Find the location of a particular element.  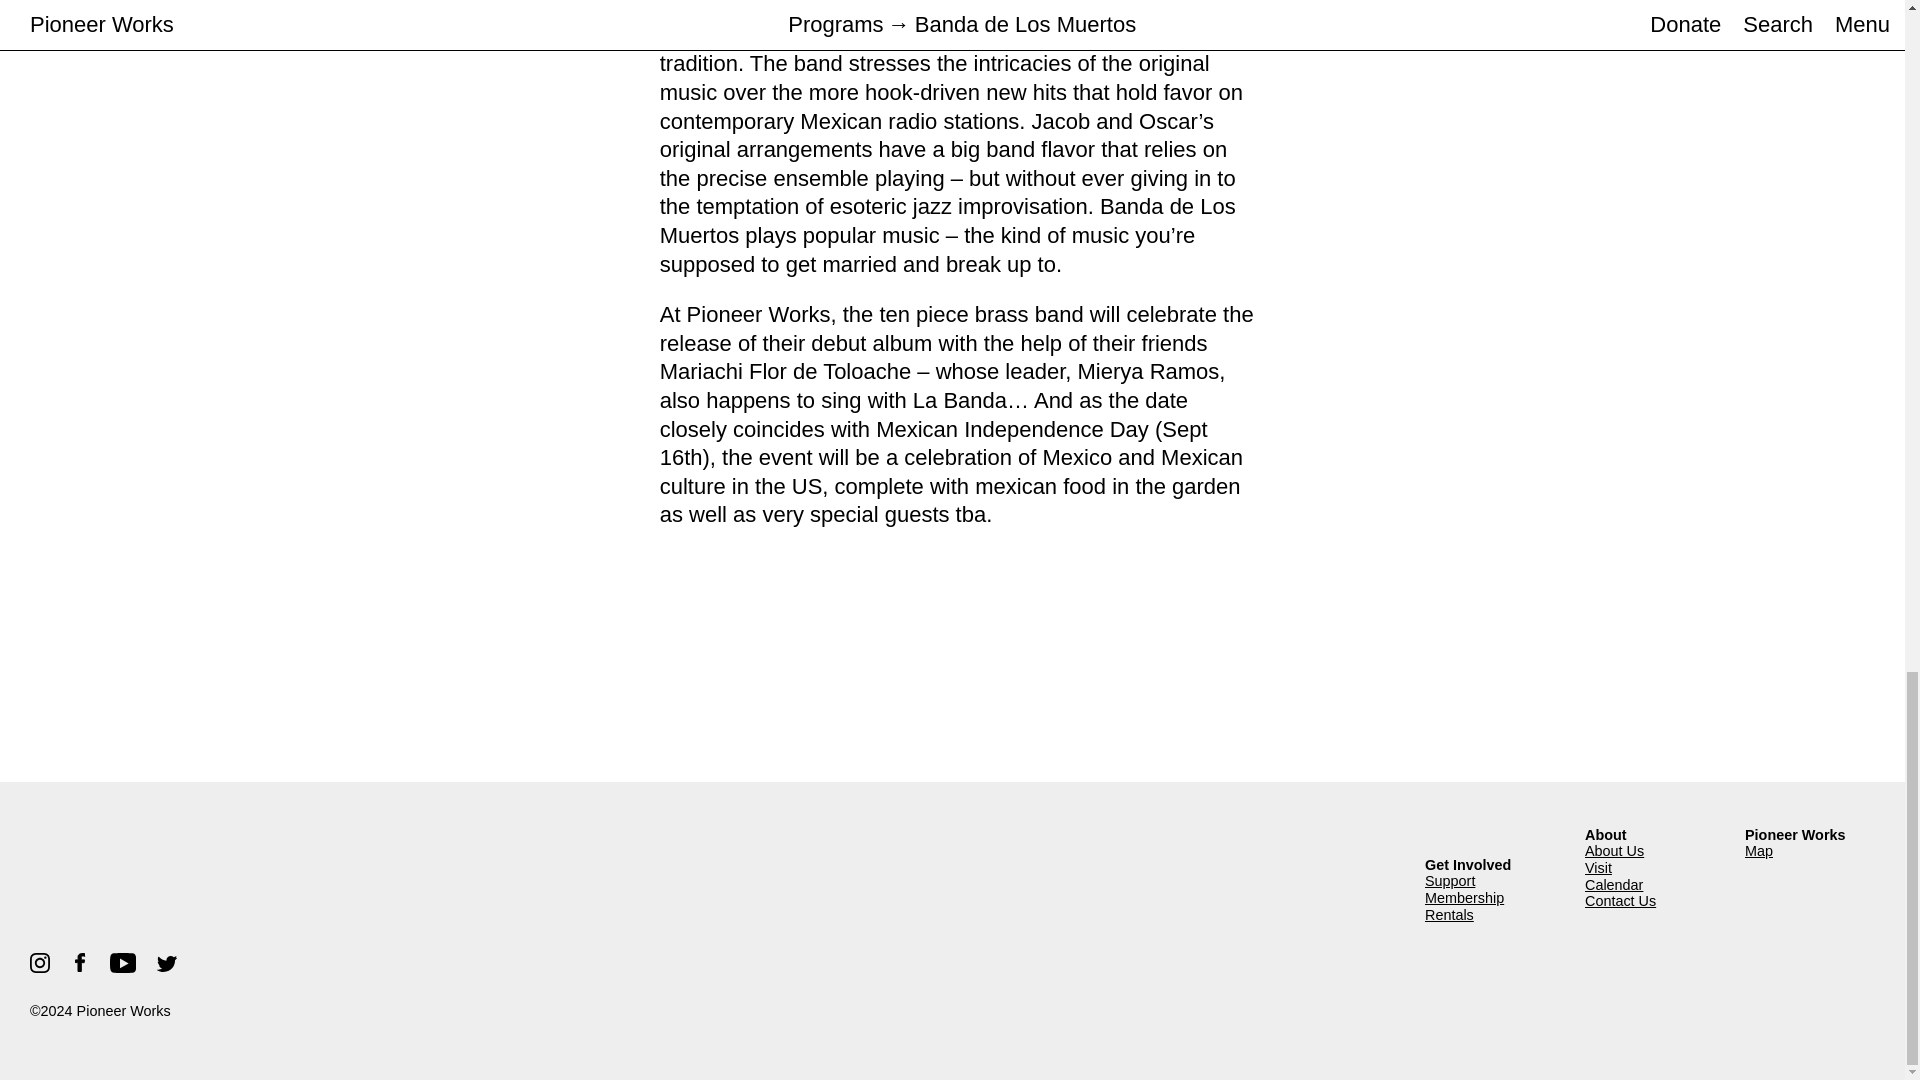

Rentals is located at coordinates (1490, 916).